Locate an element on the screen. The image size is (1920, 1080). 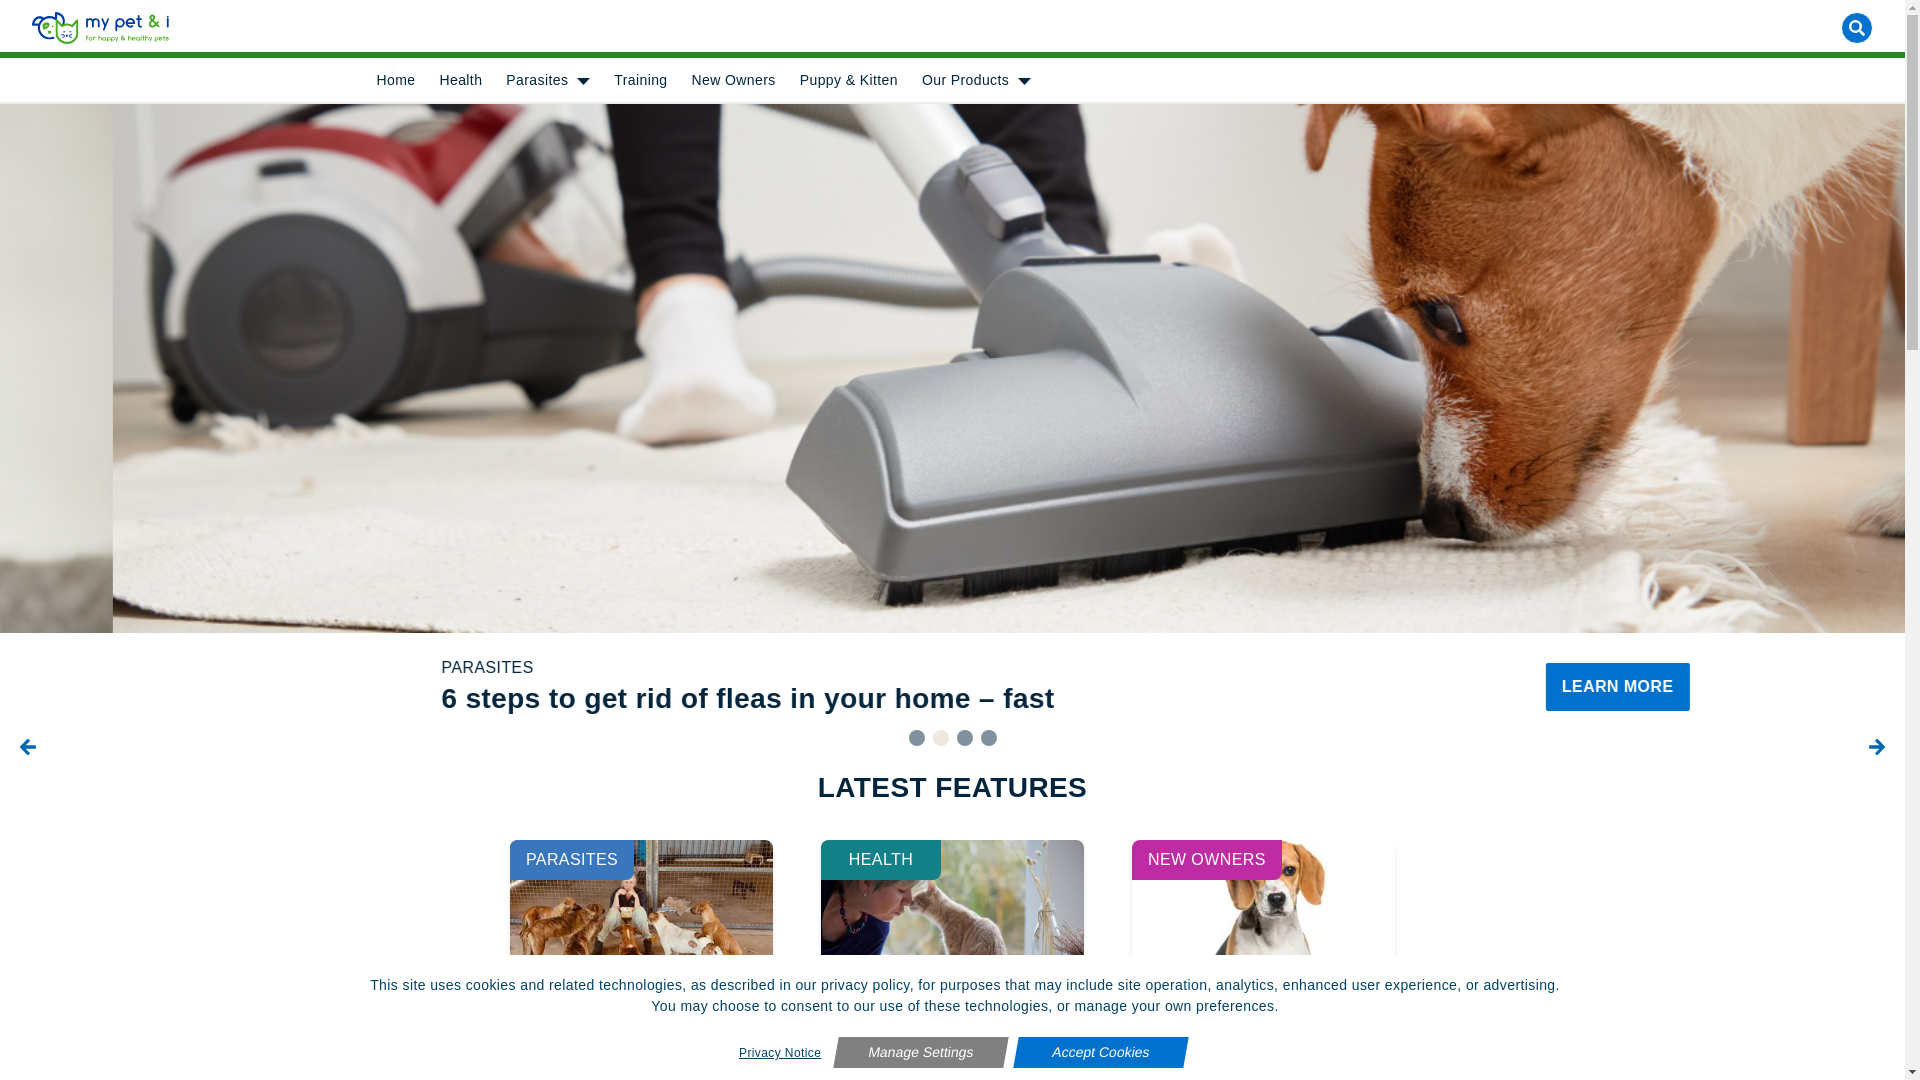
FIND A VET is located at coordinates (250, 1048).